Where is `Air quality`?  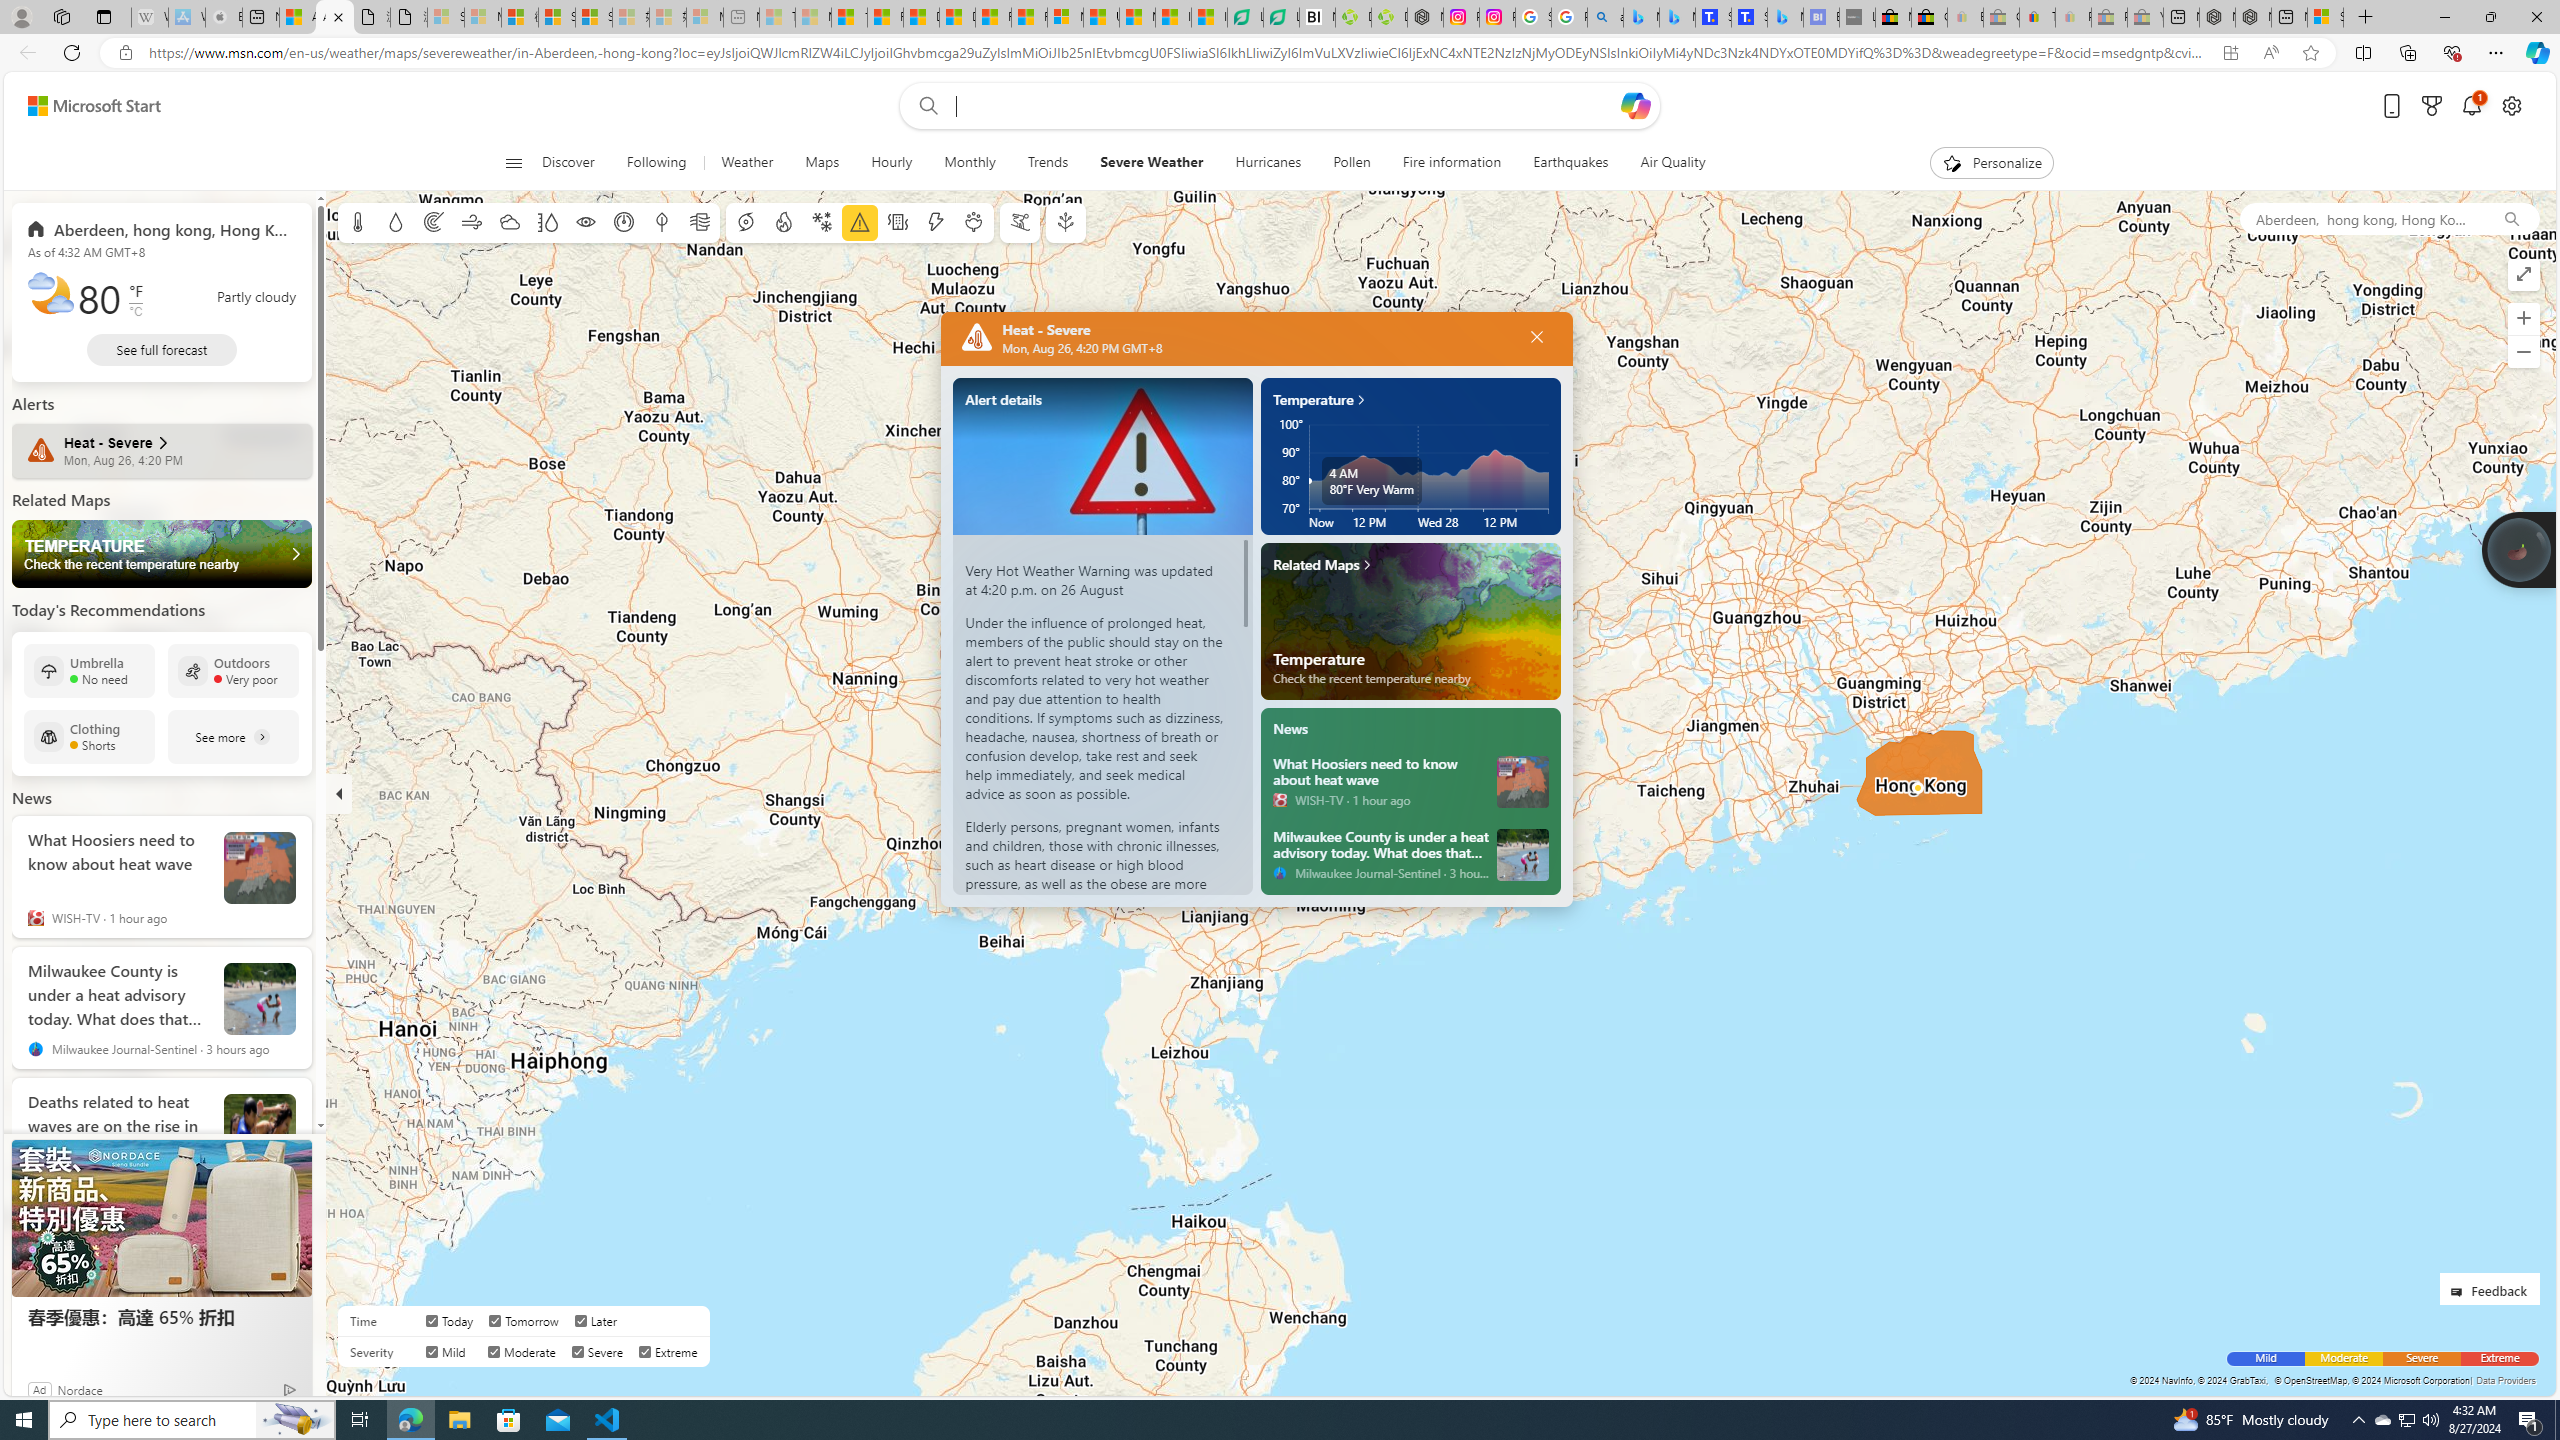
Air quality is located at coordinates (698, 222).